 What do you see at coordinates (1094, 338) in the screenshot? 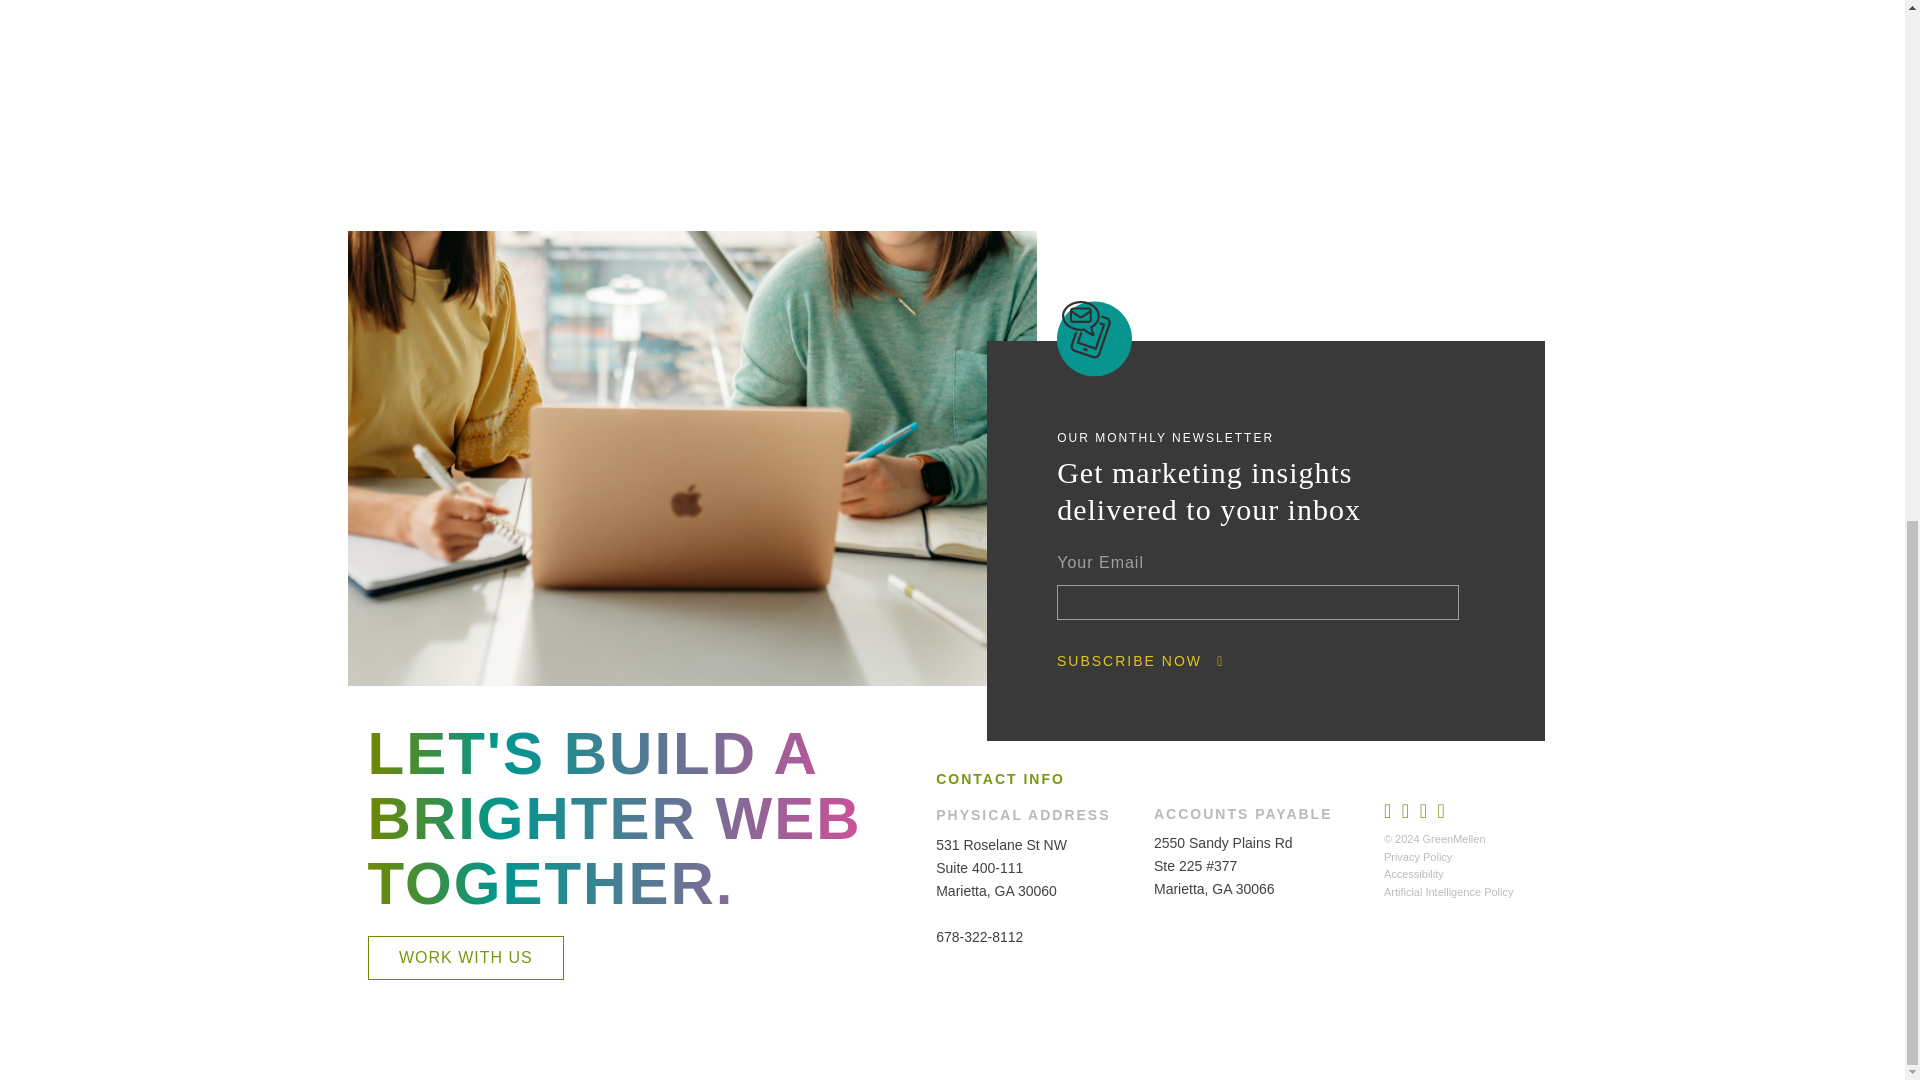
I see `call-to-action-icon` at bounding box center [1094, 338].